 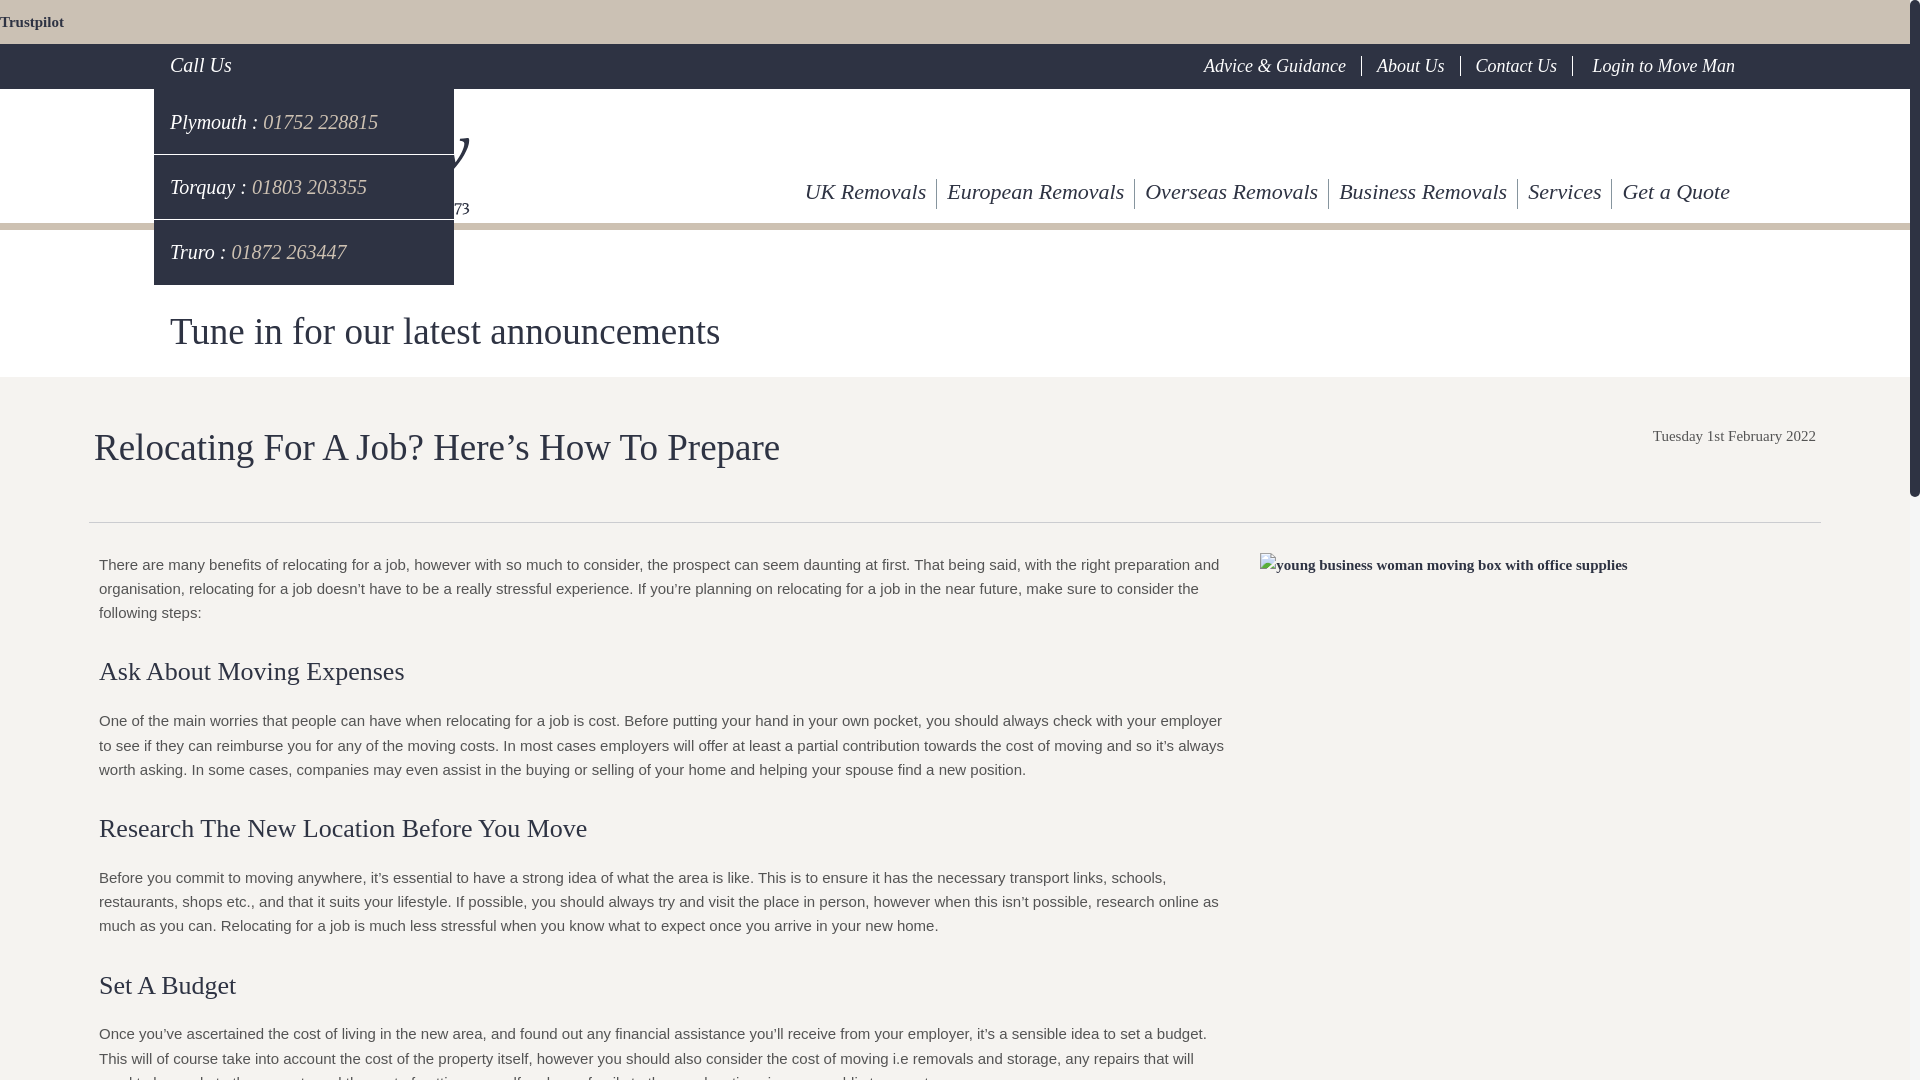 I want to click on Trustpilot, so click(x=32, y=22).